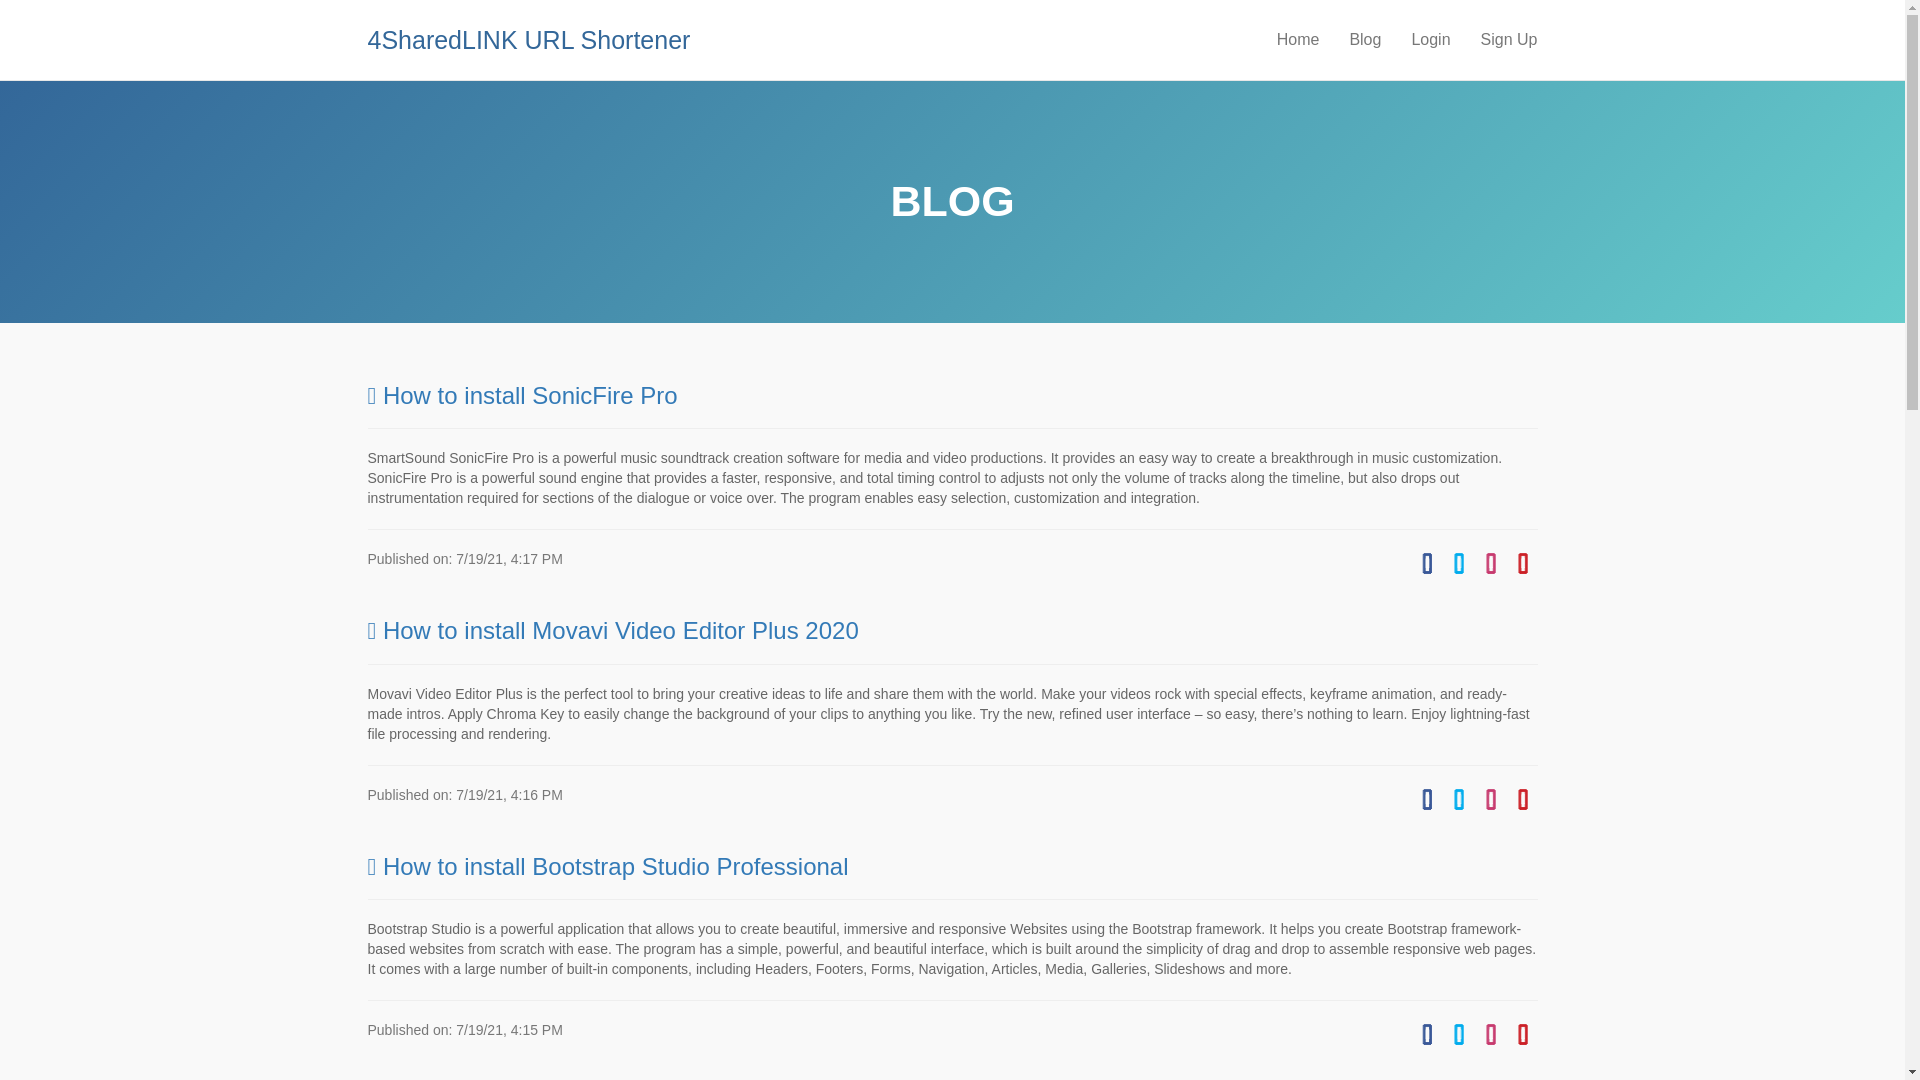 The image size is (1920, 1080). I want to click on Sign Up, so click(1510, 40).